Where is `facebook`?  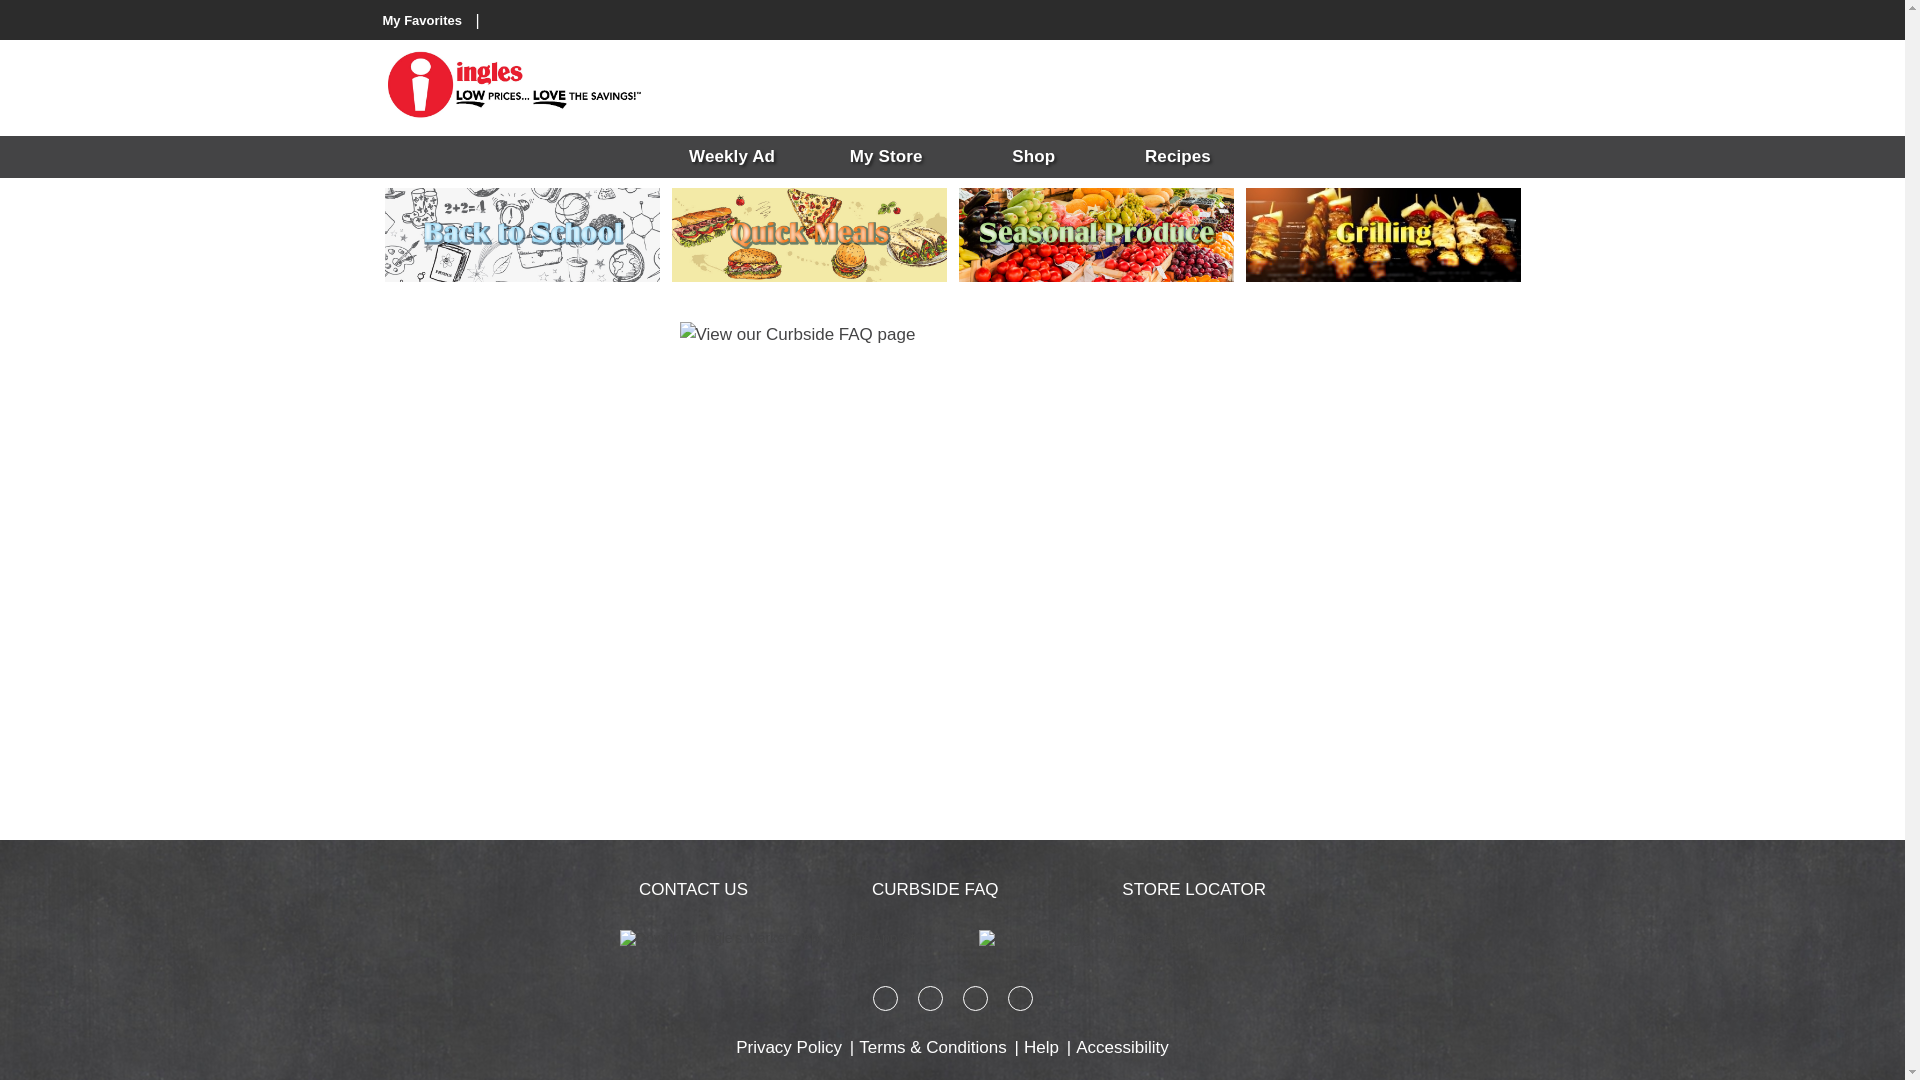 facebook is located at coordinates (884, 1006).